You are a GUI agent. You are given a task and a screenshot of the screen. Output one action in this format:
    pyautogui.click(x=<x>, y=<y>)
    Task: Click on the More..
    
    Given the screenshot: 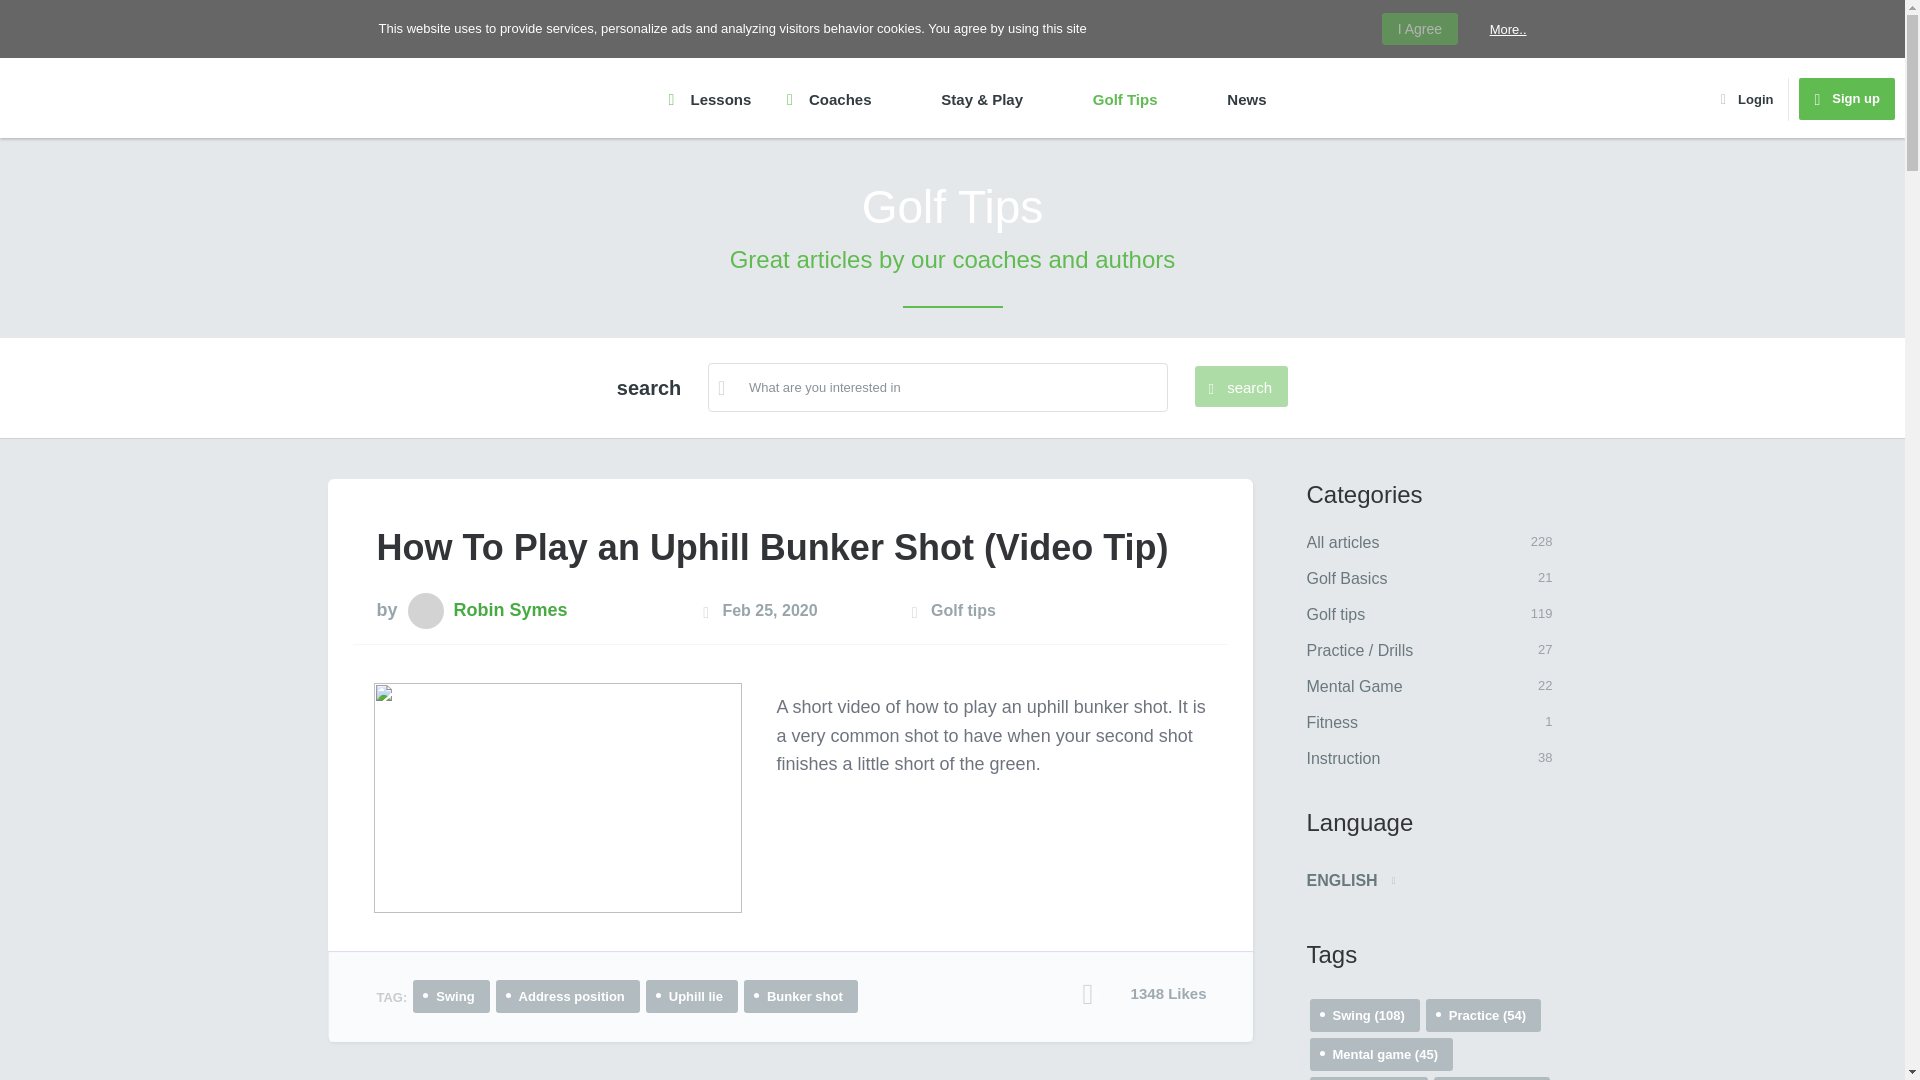 What is the action you would take?
    pyautogui.click(x=1440, y=614)
    